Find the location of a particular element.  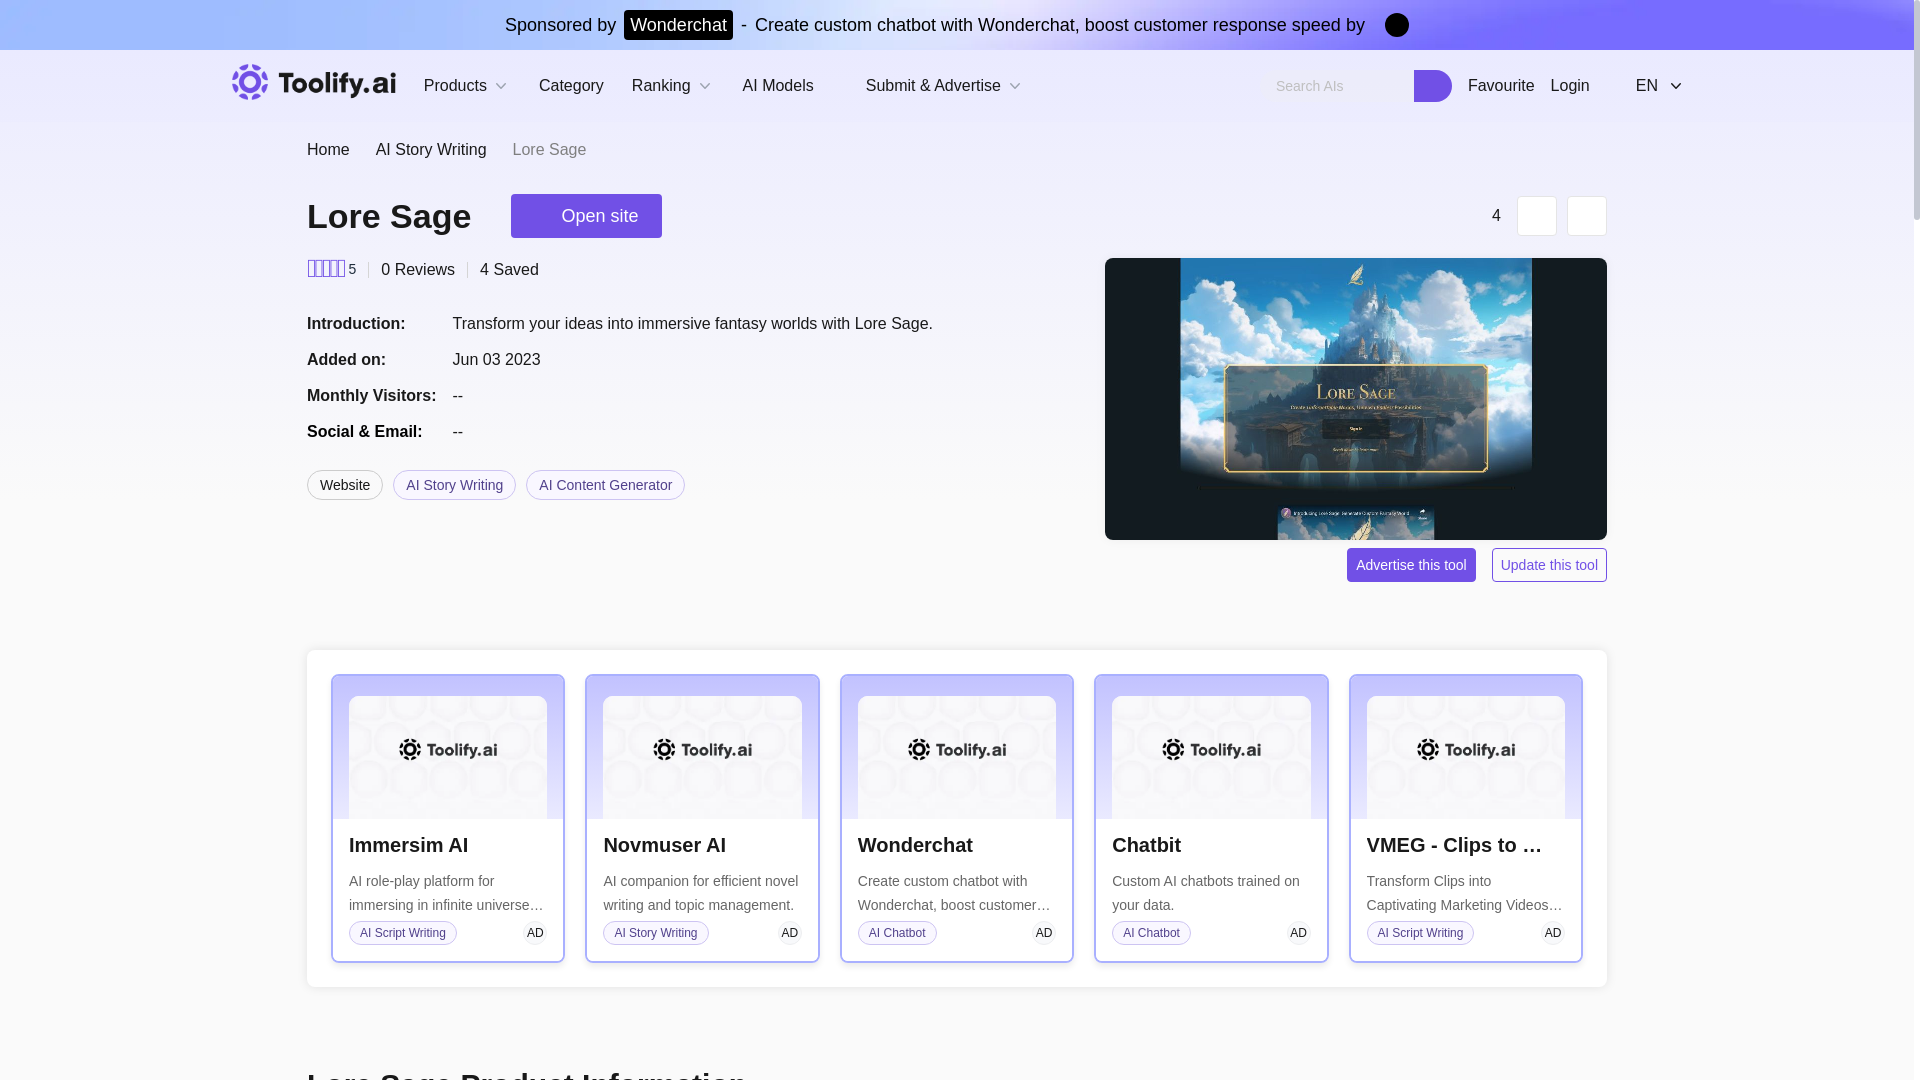

EN is located at coordinates (1643, 85).